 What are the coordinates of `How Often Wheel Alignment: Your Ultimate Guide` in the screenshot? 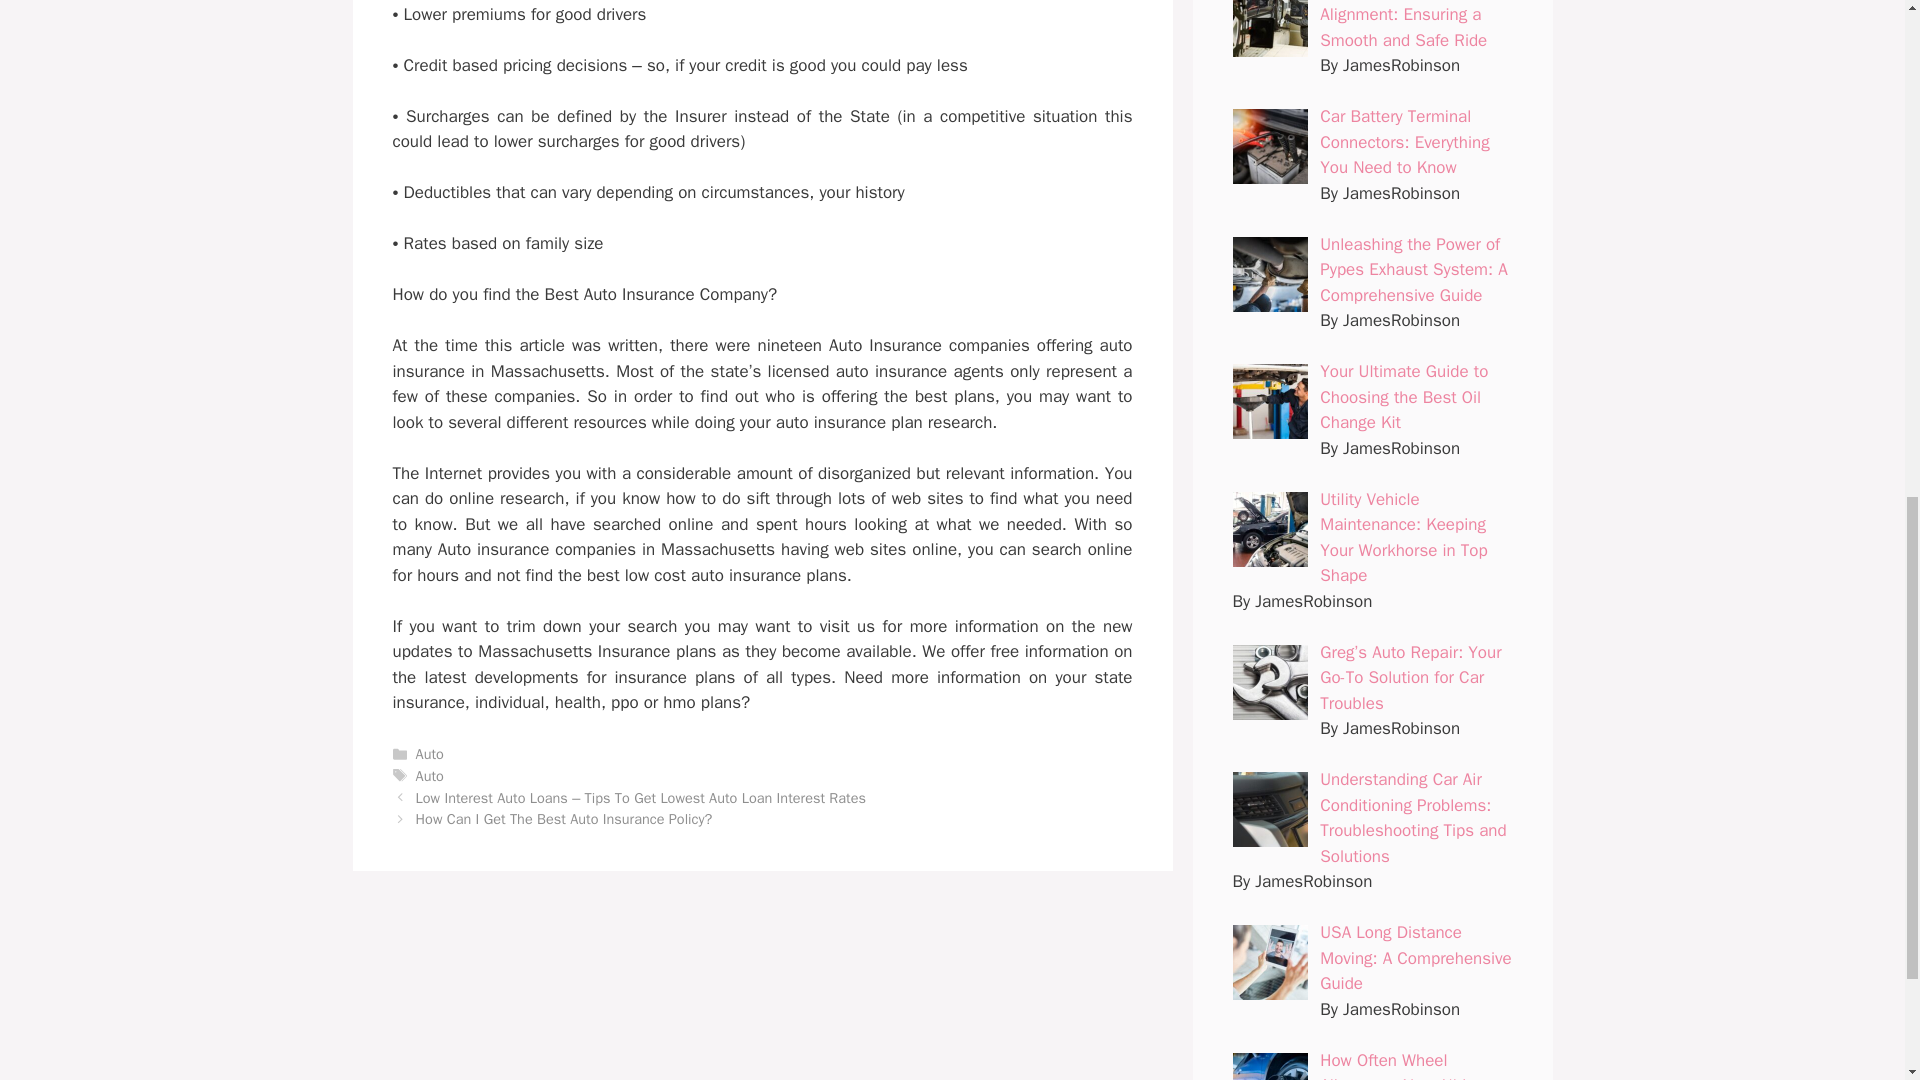 It's located at (1412, 1064).